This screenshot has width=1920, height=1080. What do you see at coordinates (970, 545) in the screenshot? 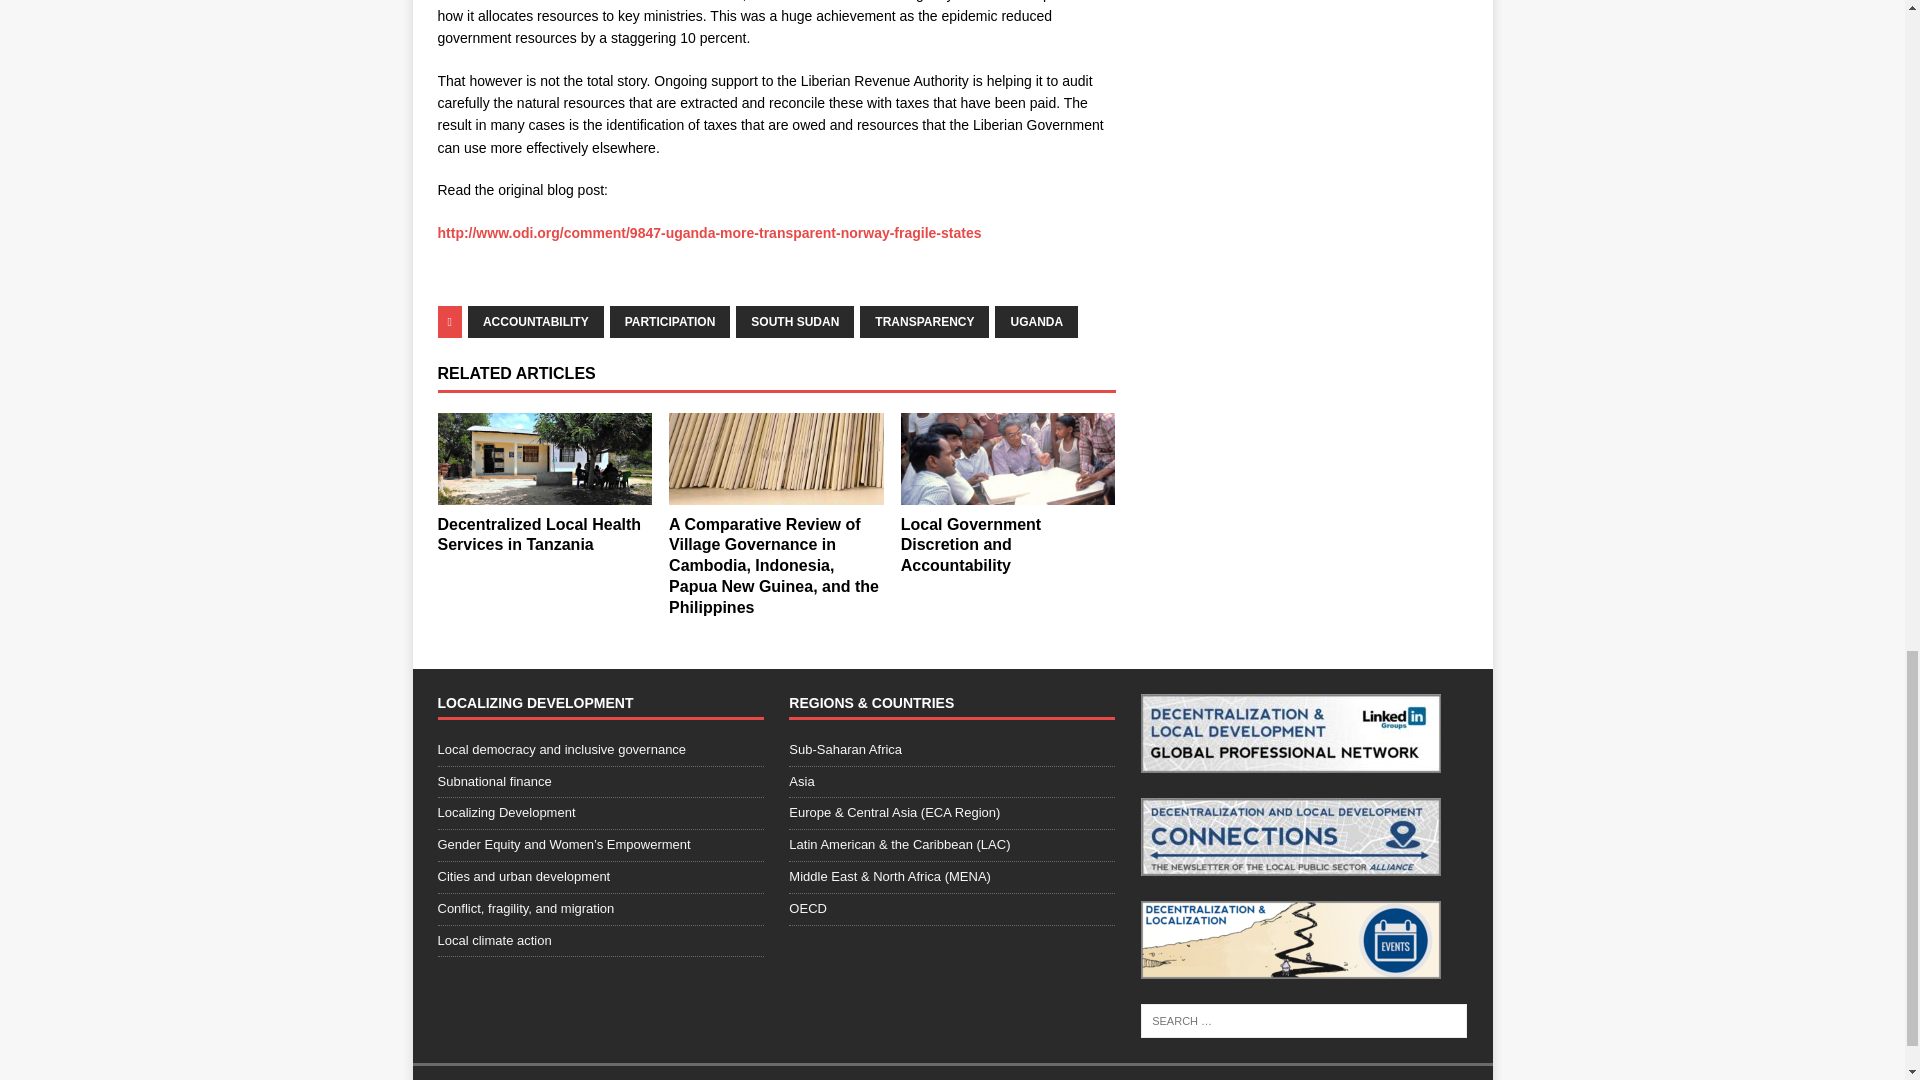
I see `Local Government Discretion and Accountability` at bounding box center [970, 545].